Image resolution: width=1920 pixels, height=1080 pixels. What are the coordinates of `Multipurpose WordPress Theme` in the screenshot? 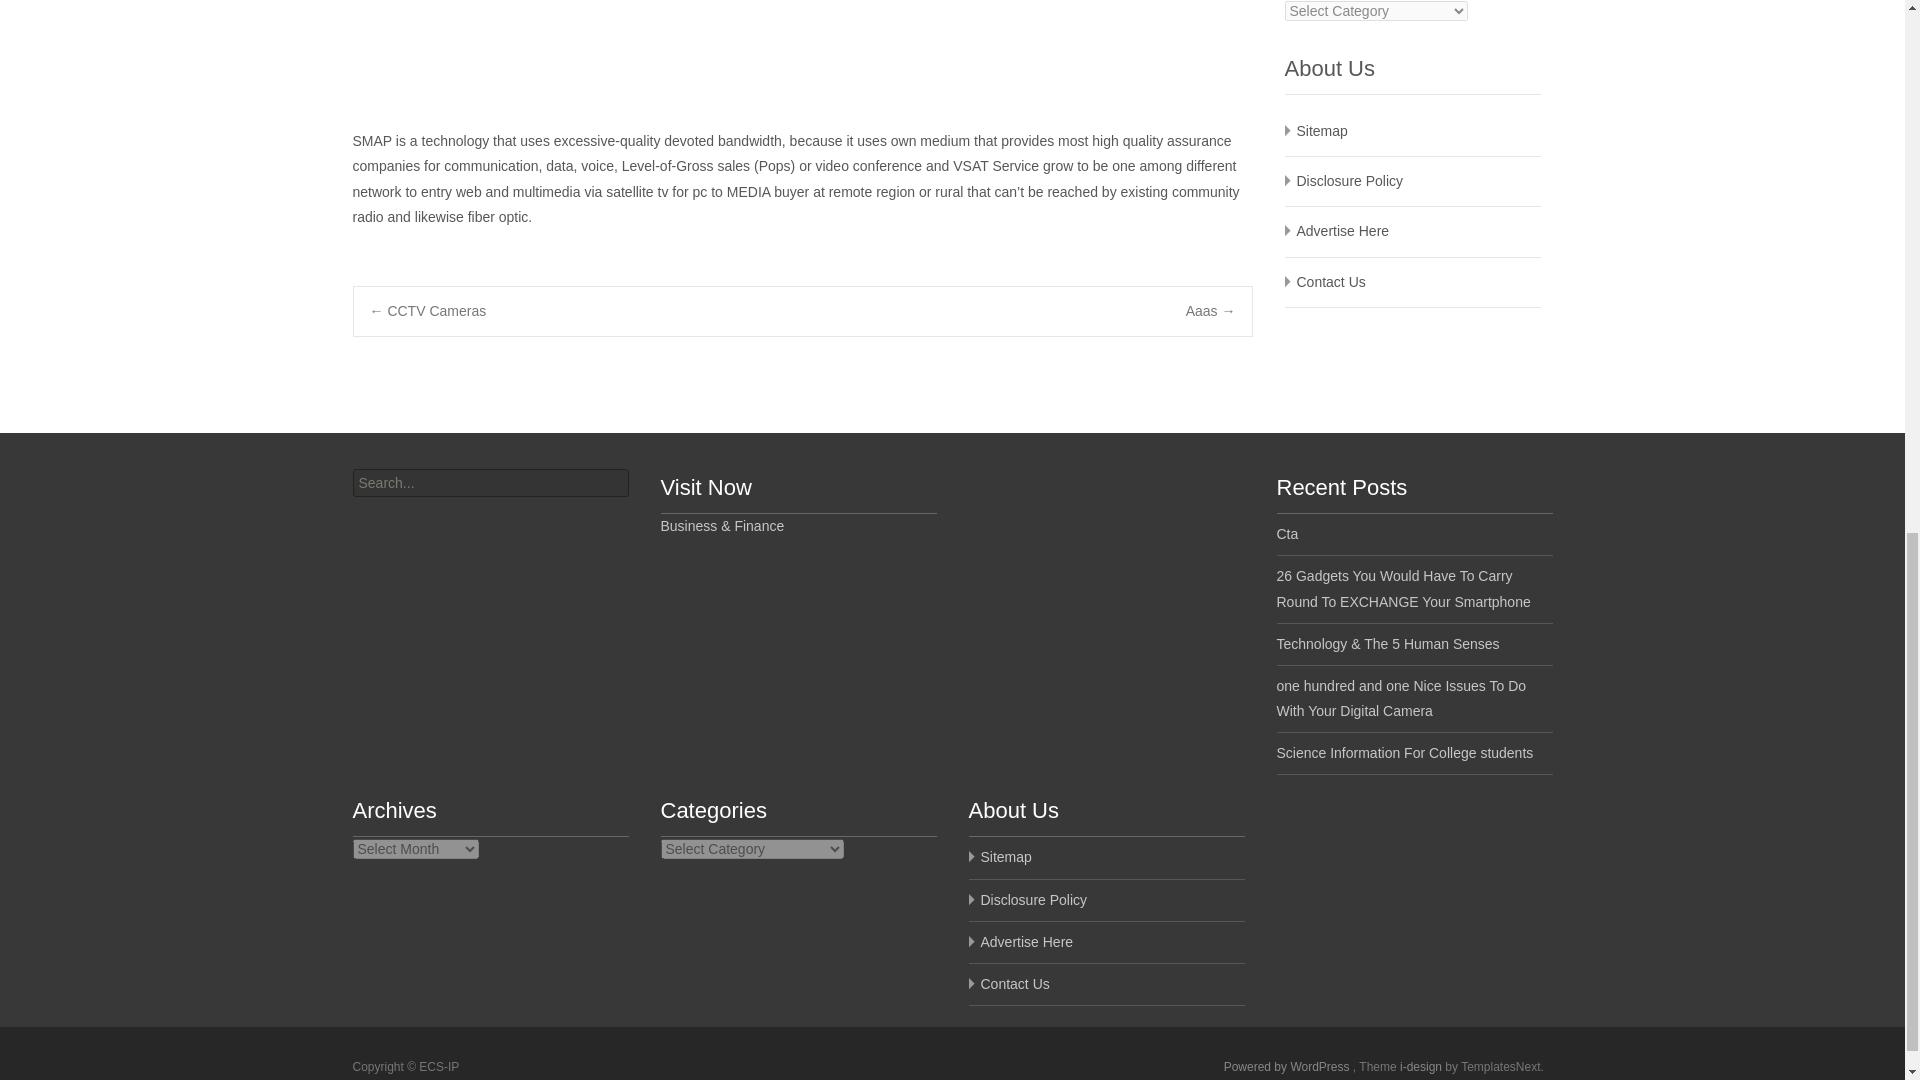 It's located at (1422, 1066).